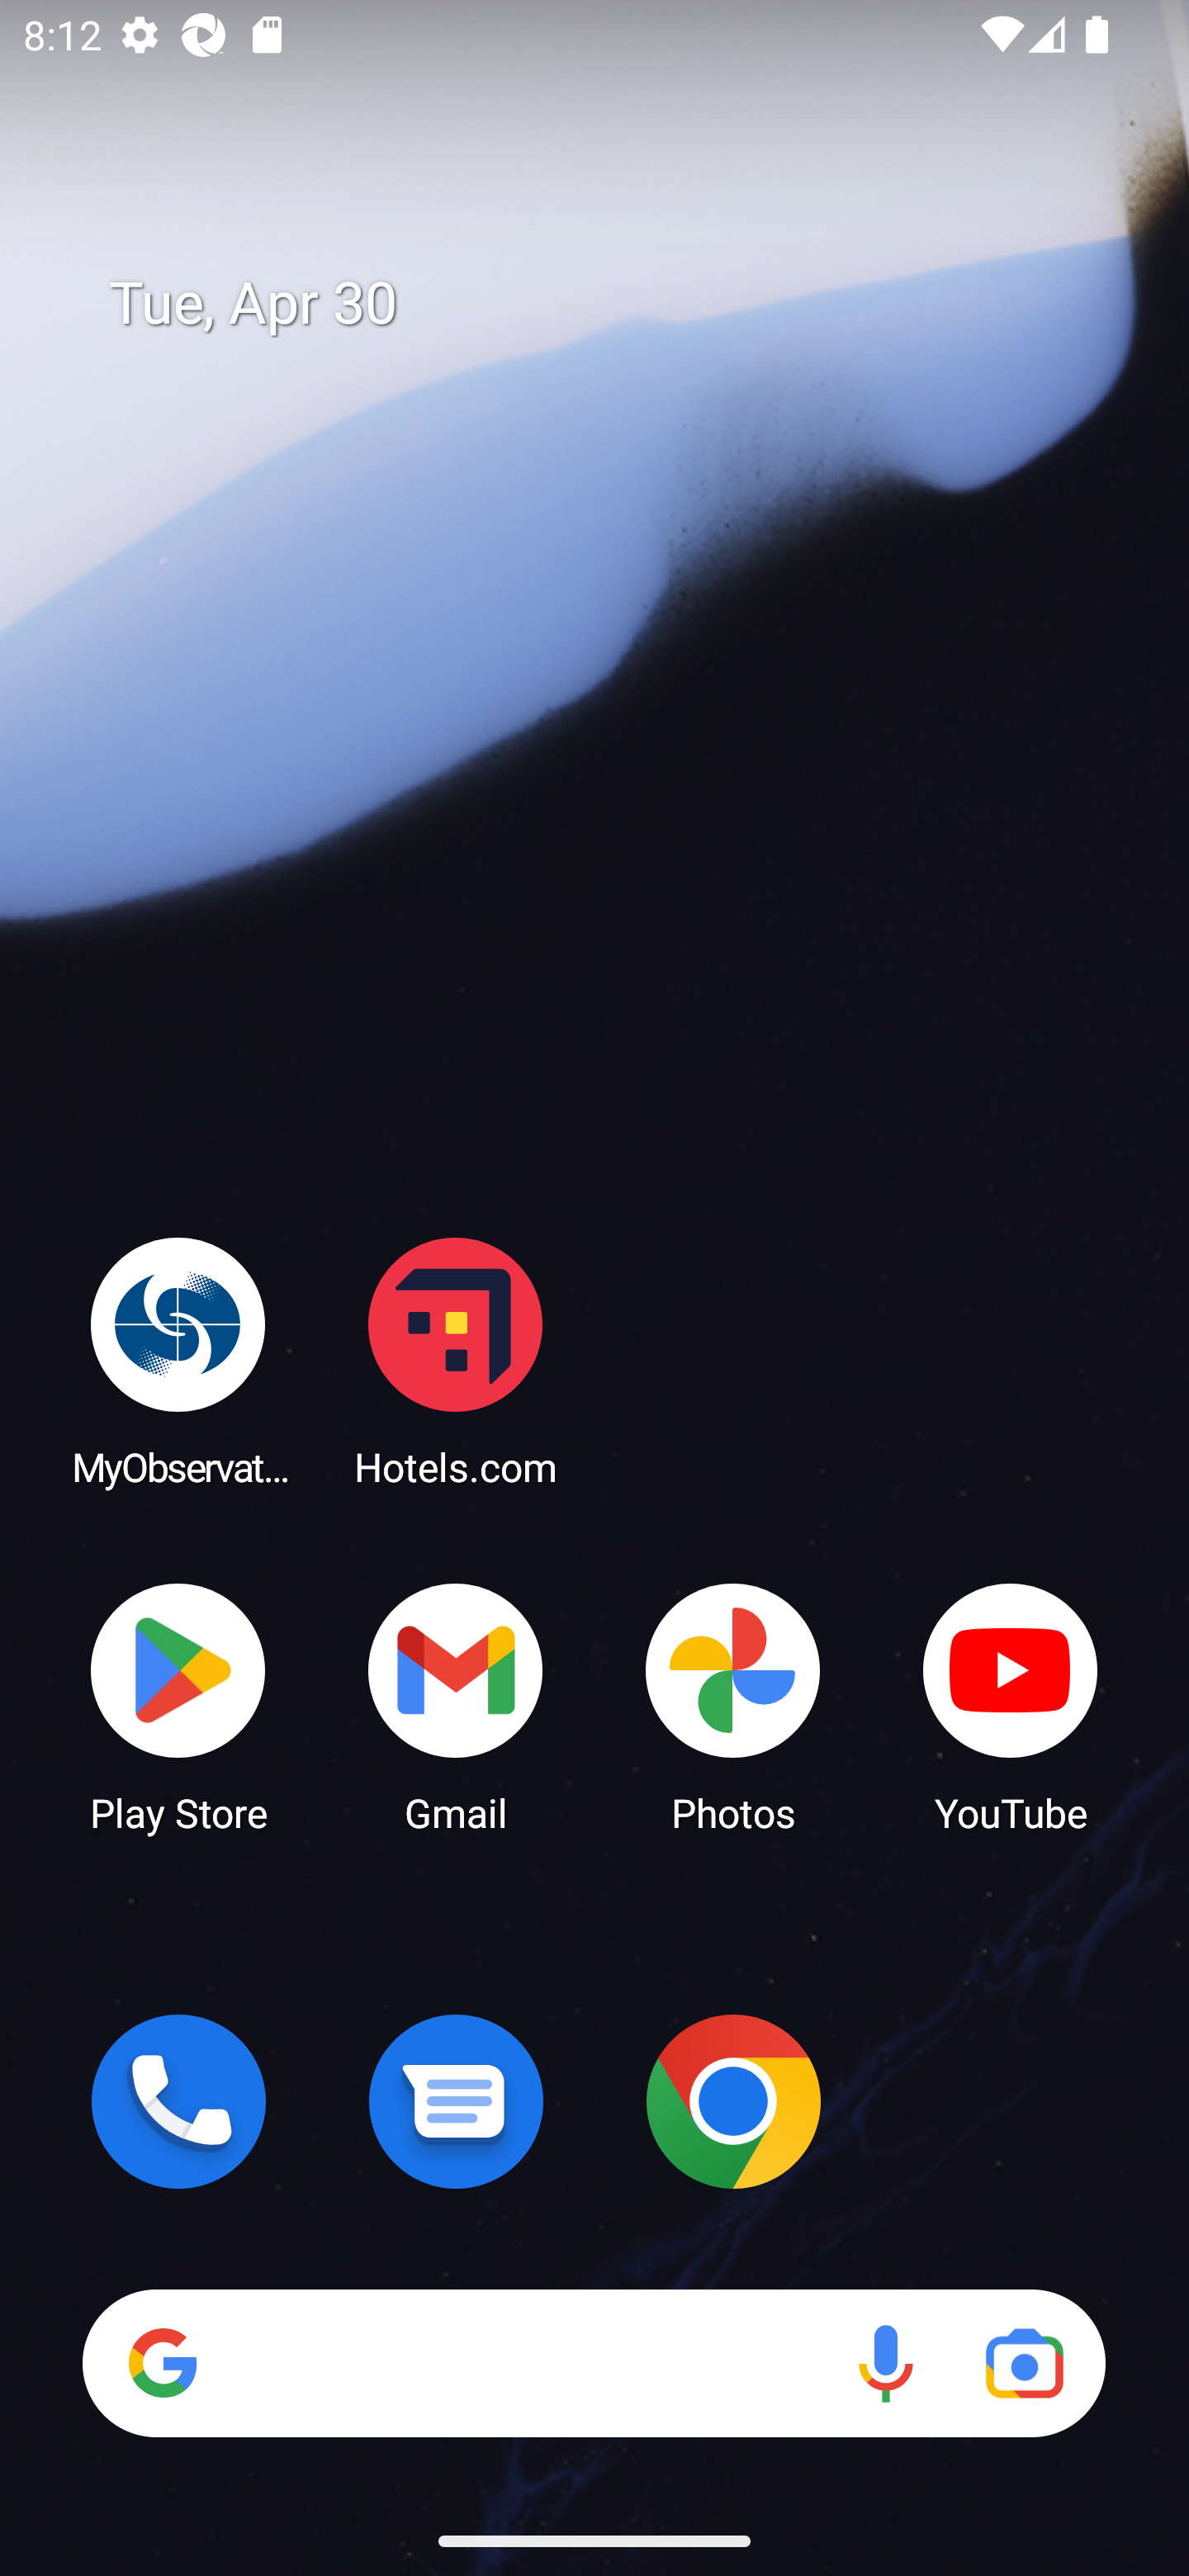 This screenshot has height=2576, width=1189. What do you see at coordinates (456, 1361) in the screenshot?
I see `Hotels.com` at bounding box center [456, 1361].